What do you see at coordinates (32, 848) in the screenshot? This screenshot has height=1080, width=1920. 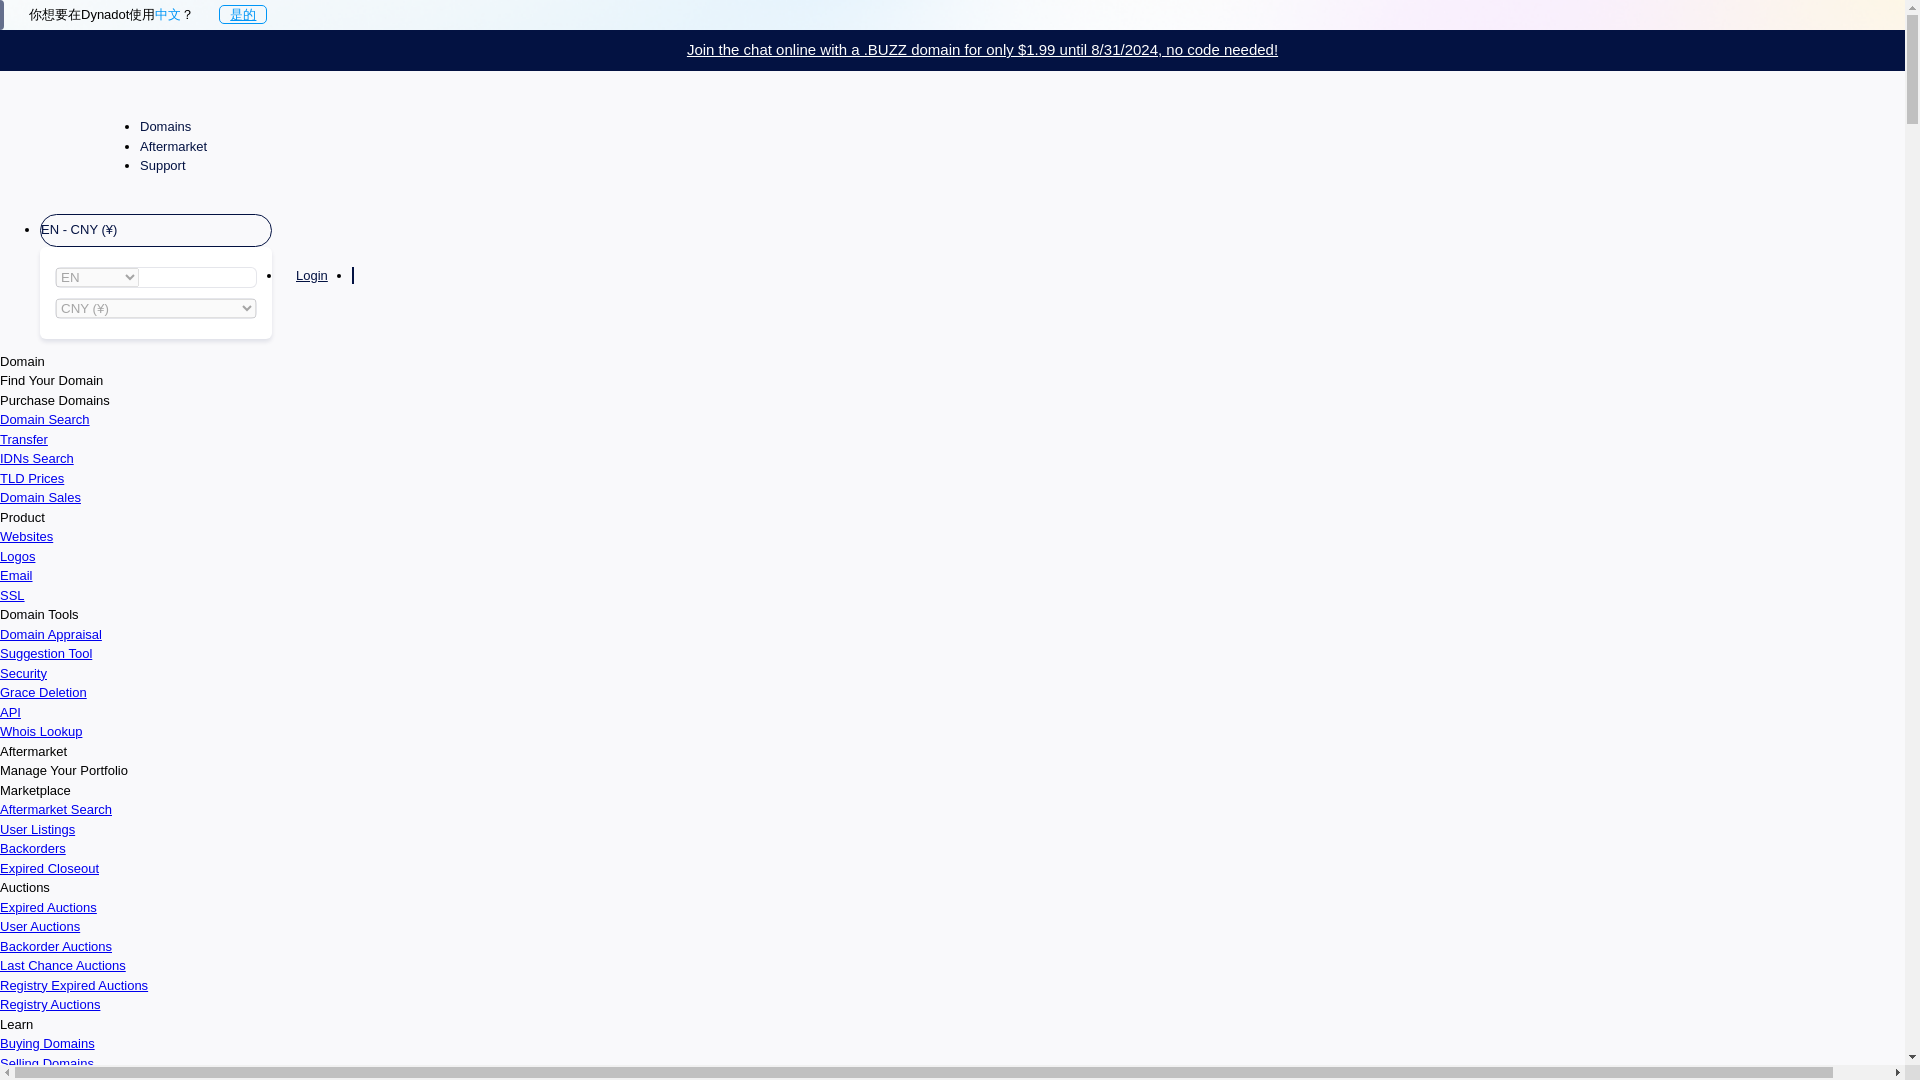 I see `Backorders` at bounding box center [32, 848].